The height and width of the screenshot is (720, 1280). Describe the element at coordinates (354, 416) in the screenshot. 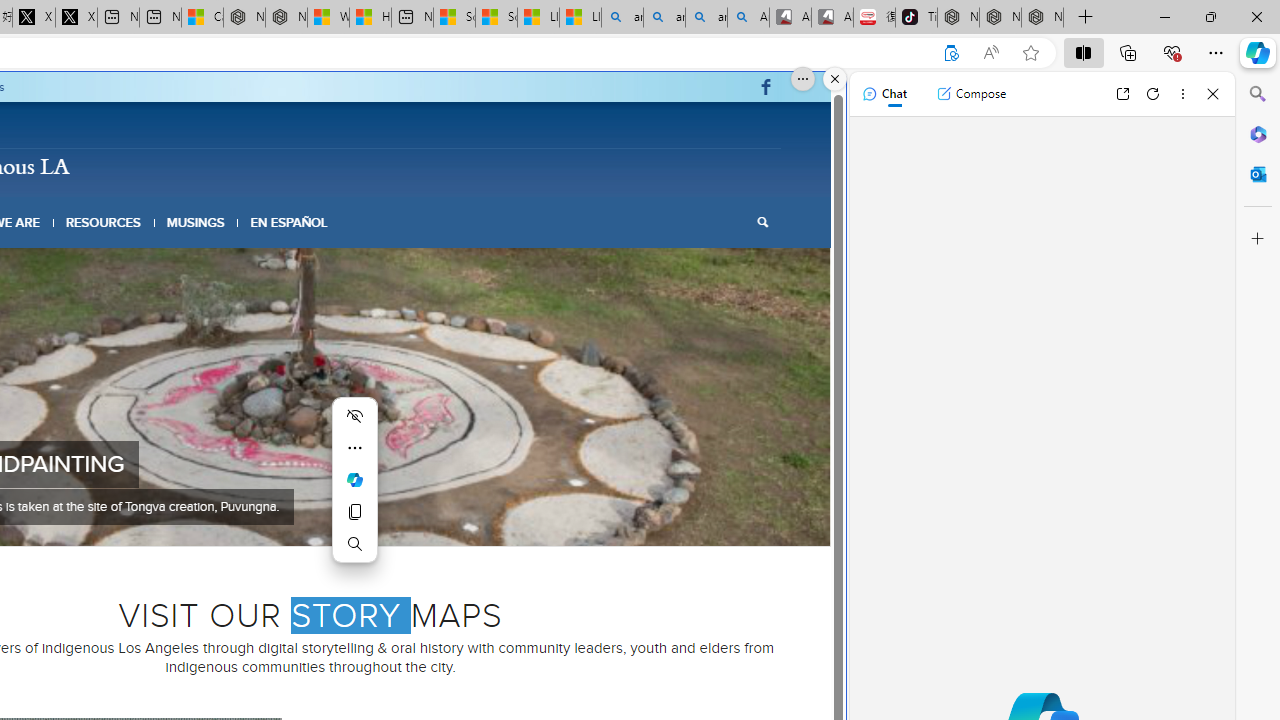

I see `Hide menu` at that location.